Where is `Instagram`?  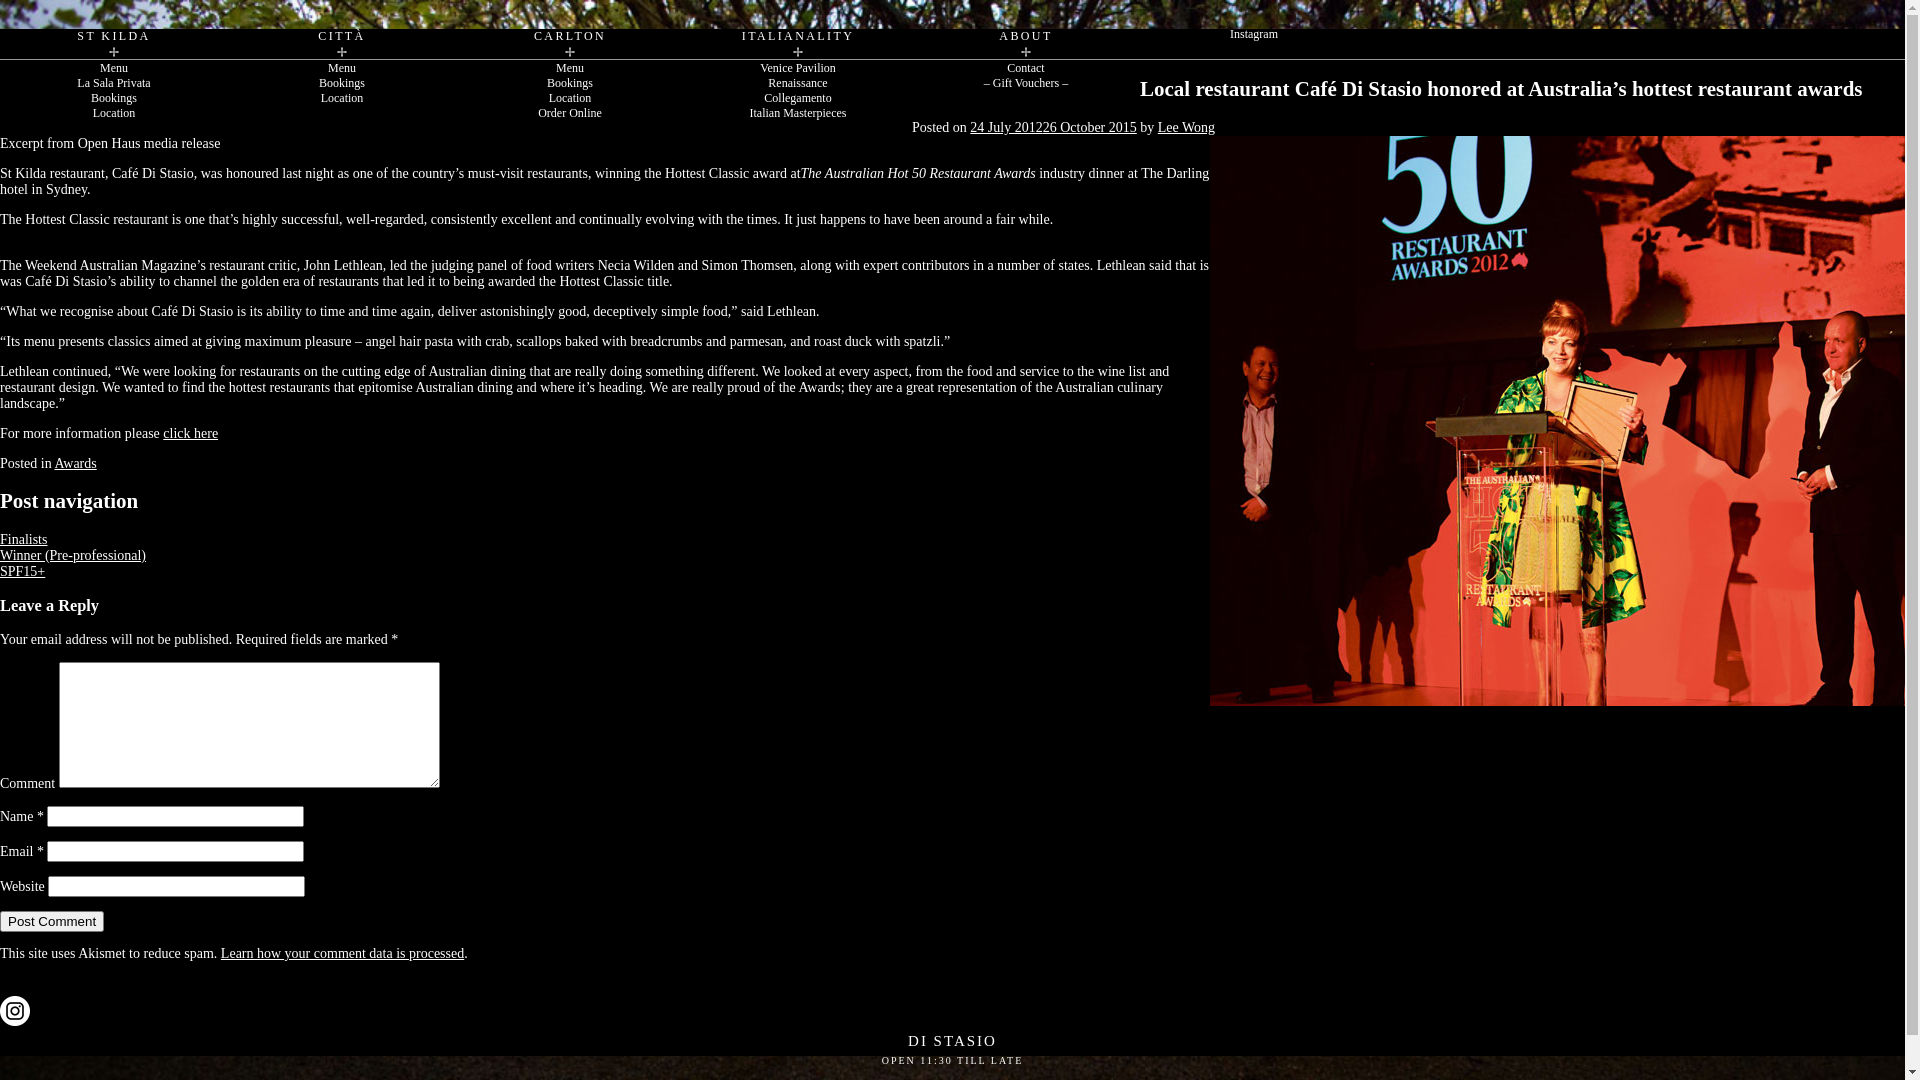 Instagram is located at coordinates (1254, 34).